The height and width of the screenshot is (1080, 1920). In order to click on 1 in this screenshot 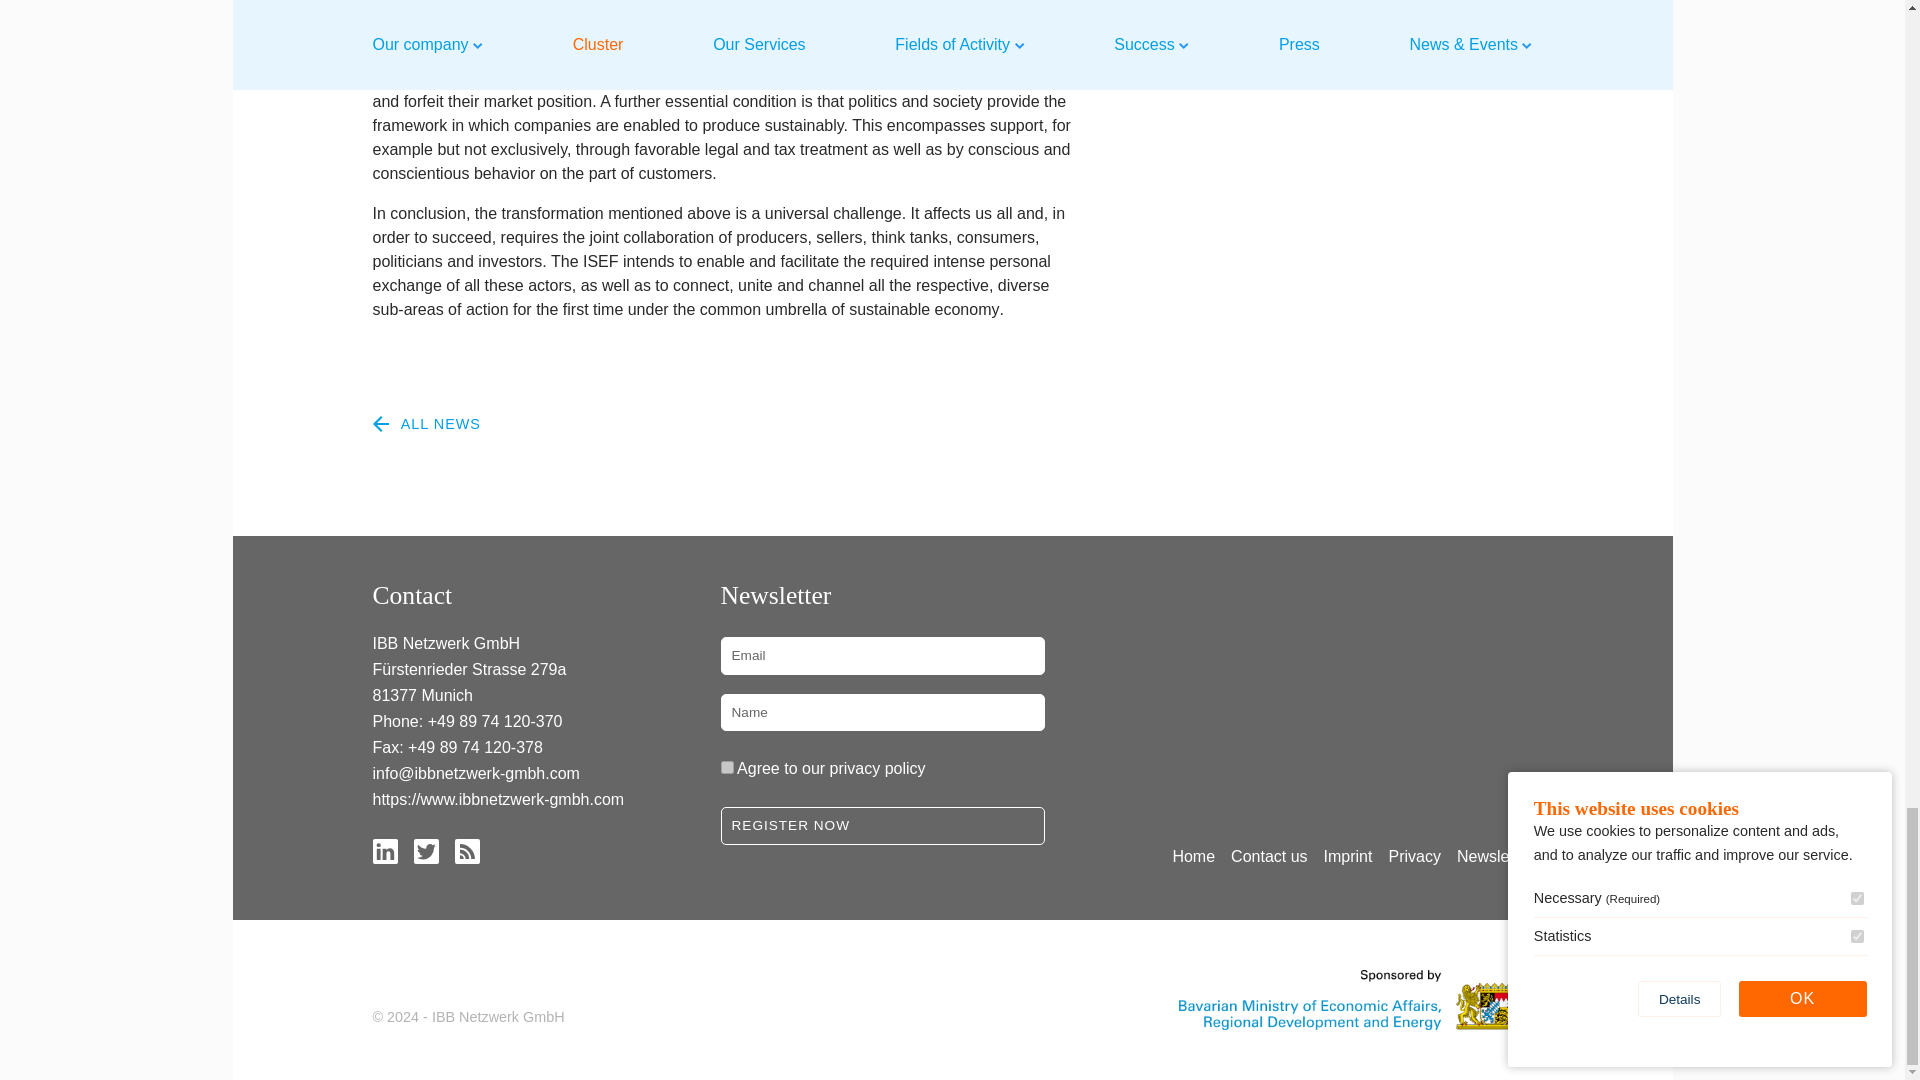, I will do `click(726, 768)`.